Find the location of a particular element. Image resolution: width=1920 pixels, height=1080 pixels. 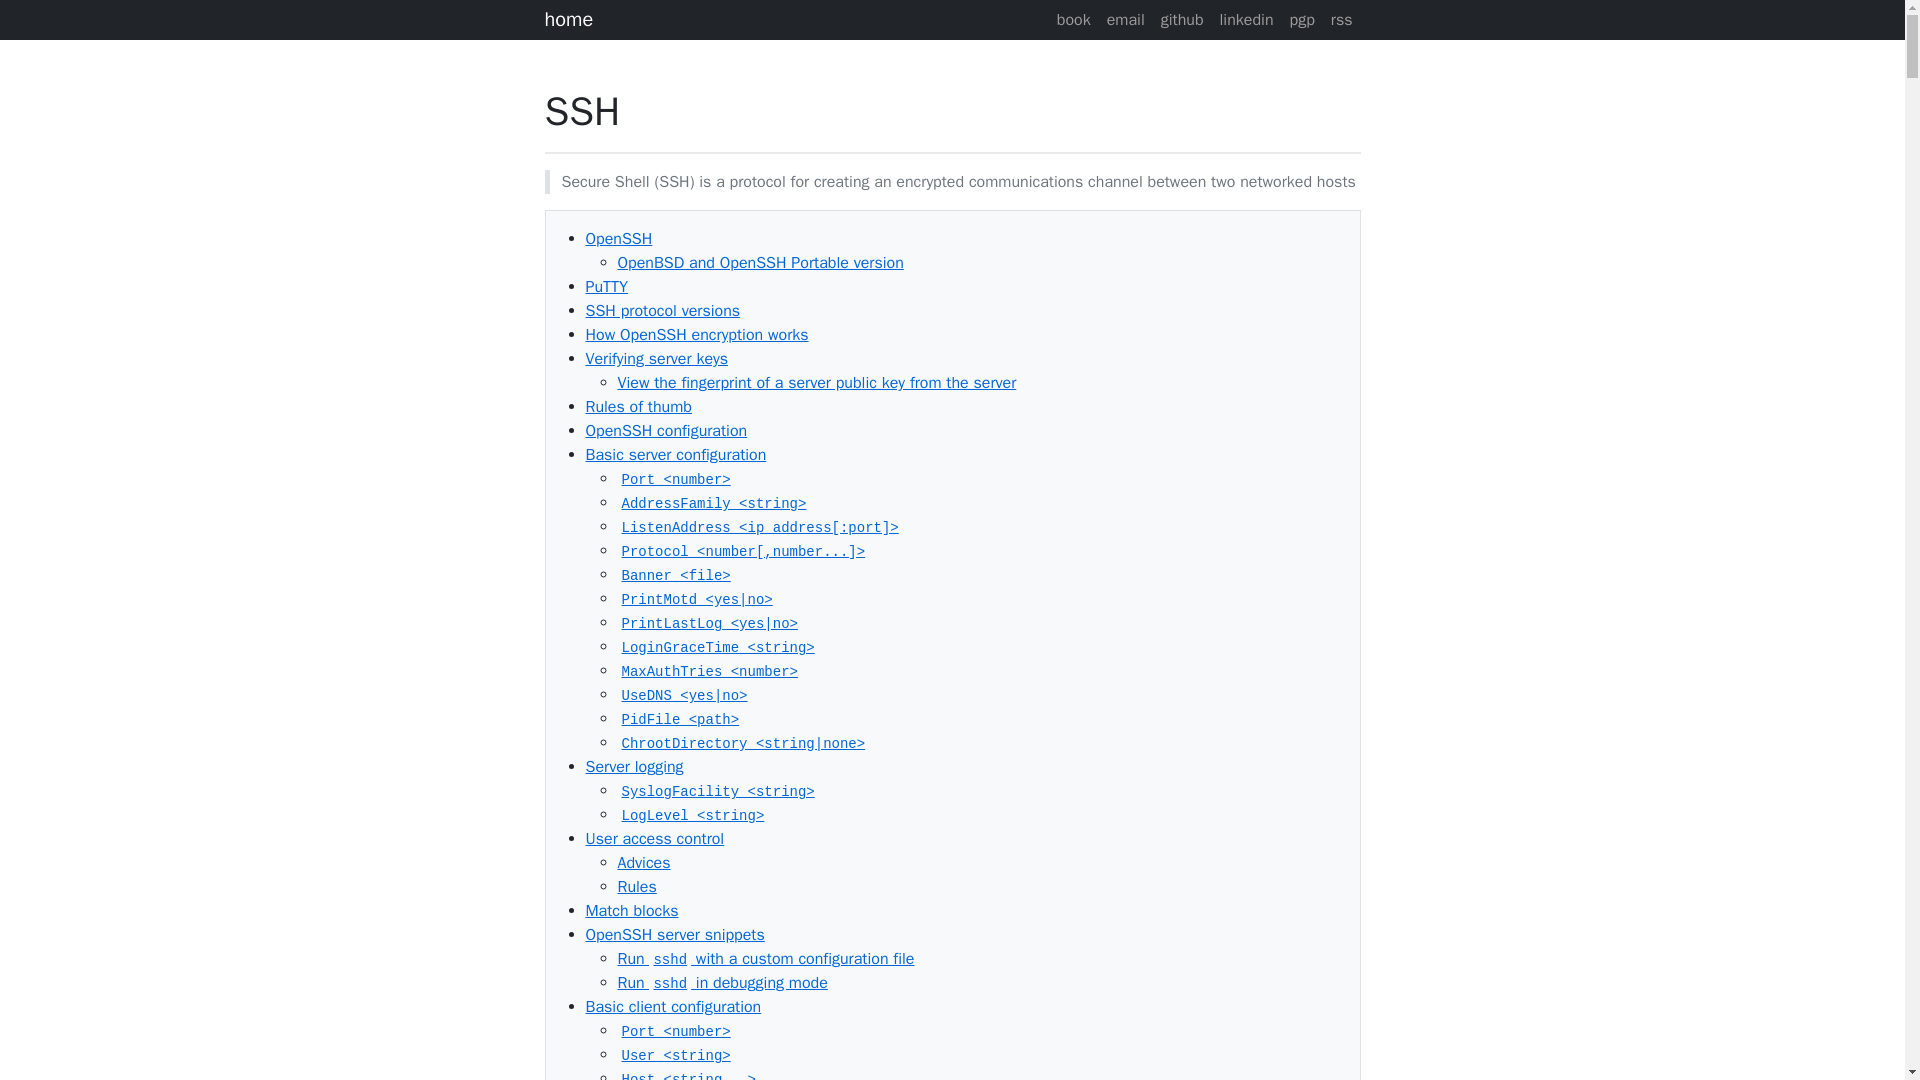

How OpenSSH encryption works is located at coordinates (696, 334).